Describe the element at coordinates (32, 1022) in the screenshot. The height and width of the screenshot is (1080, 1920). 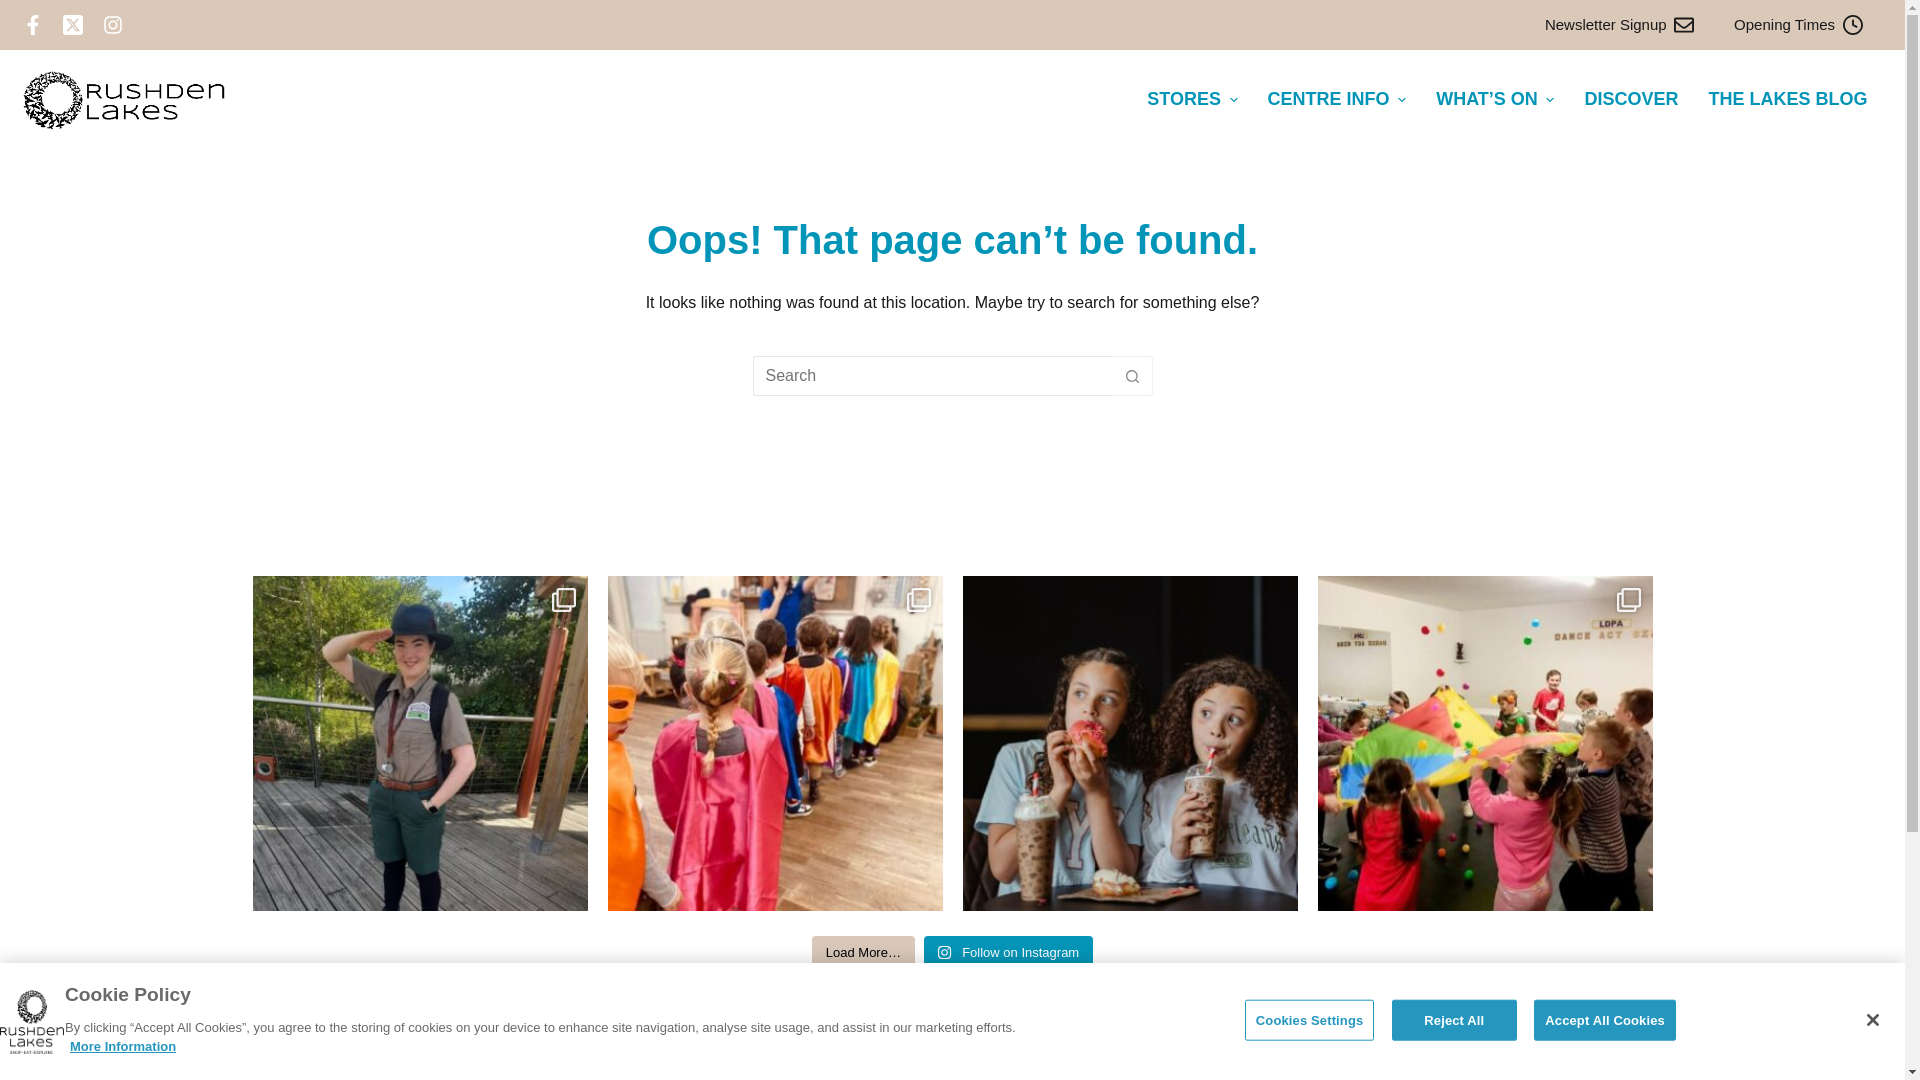
I see `Company Logo` at that location.